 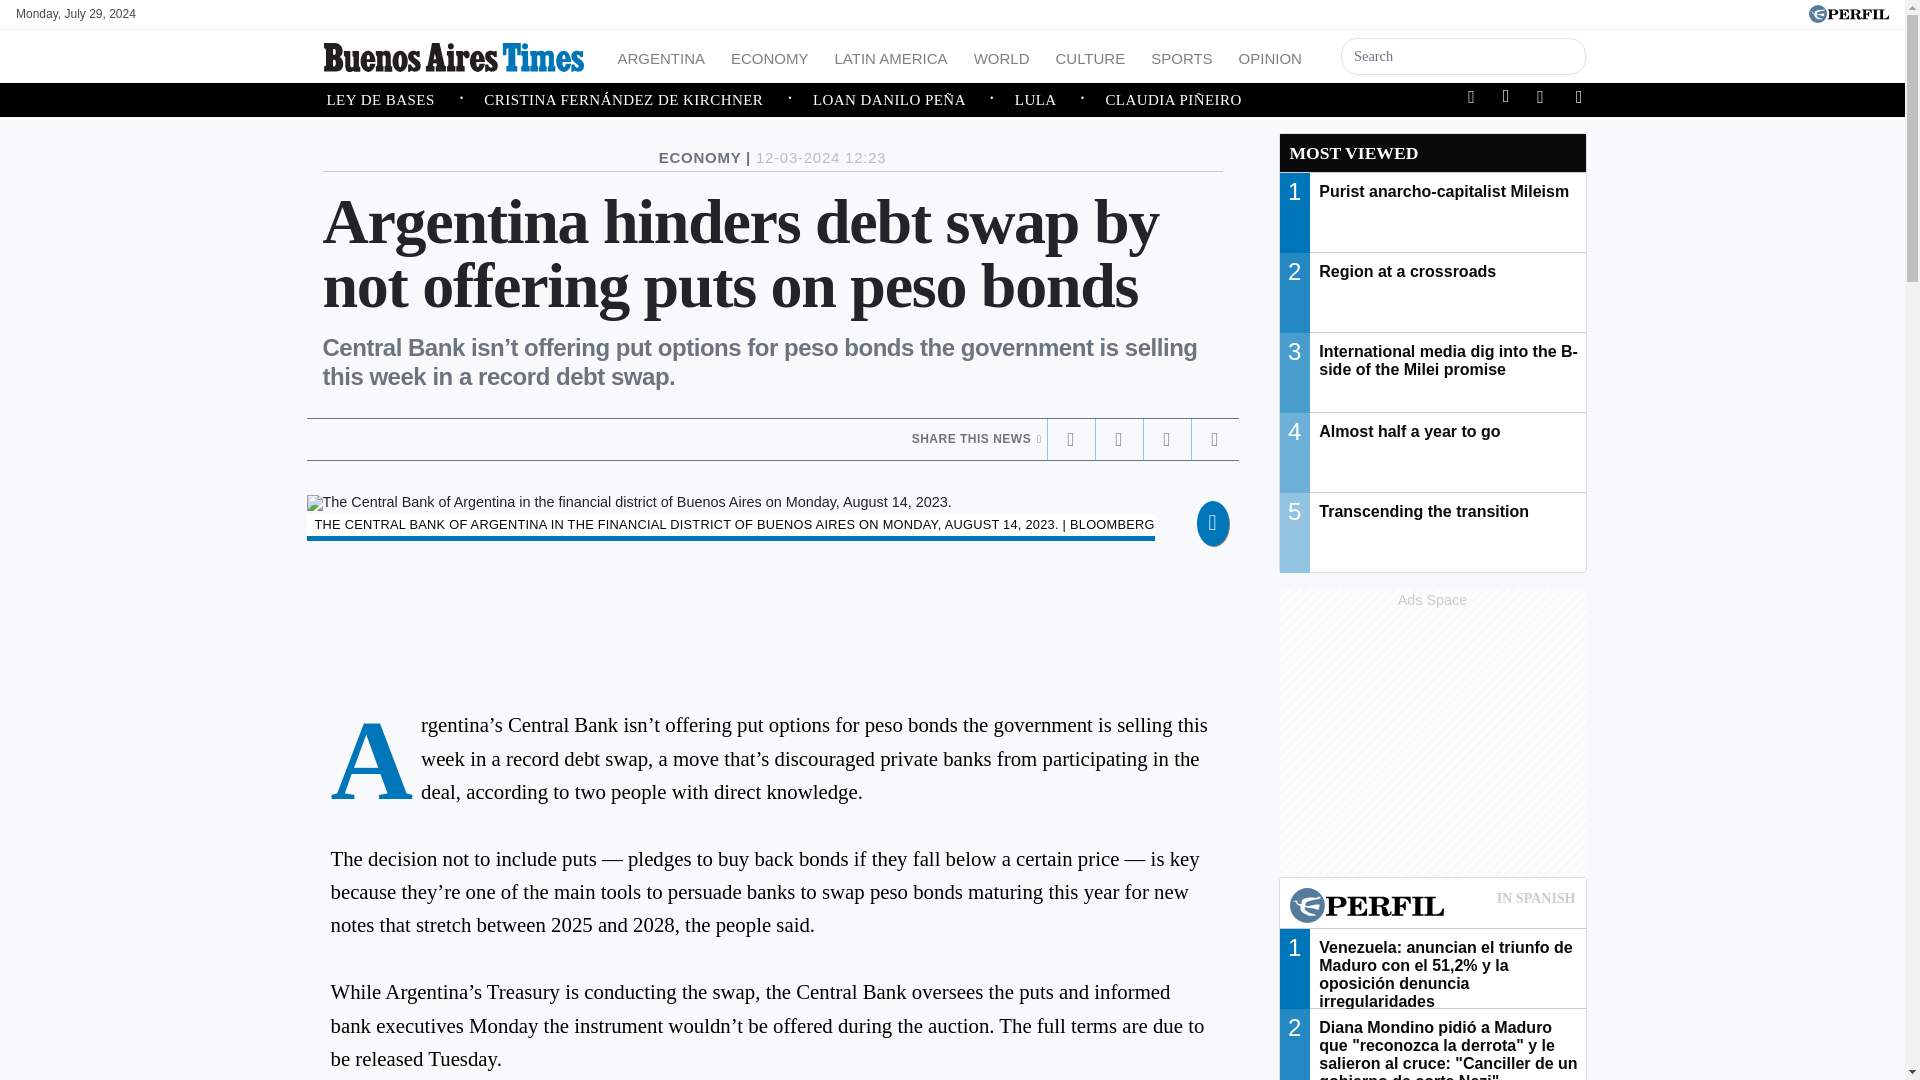 I want to click on Economy, so click(x=770, y=56).